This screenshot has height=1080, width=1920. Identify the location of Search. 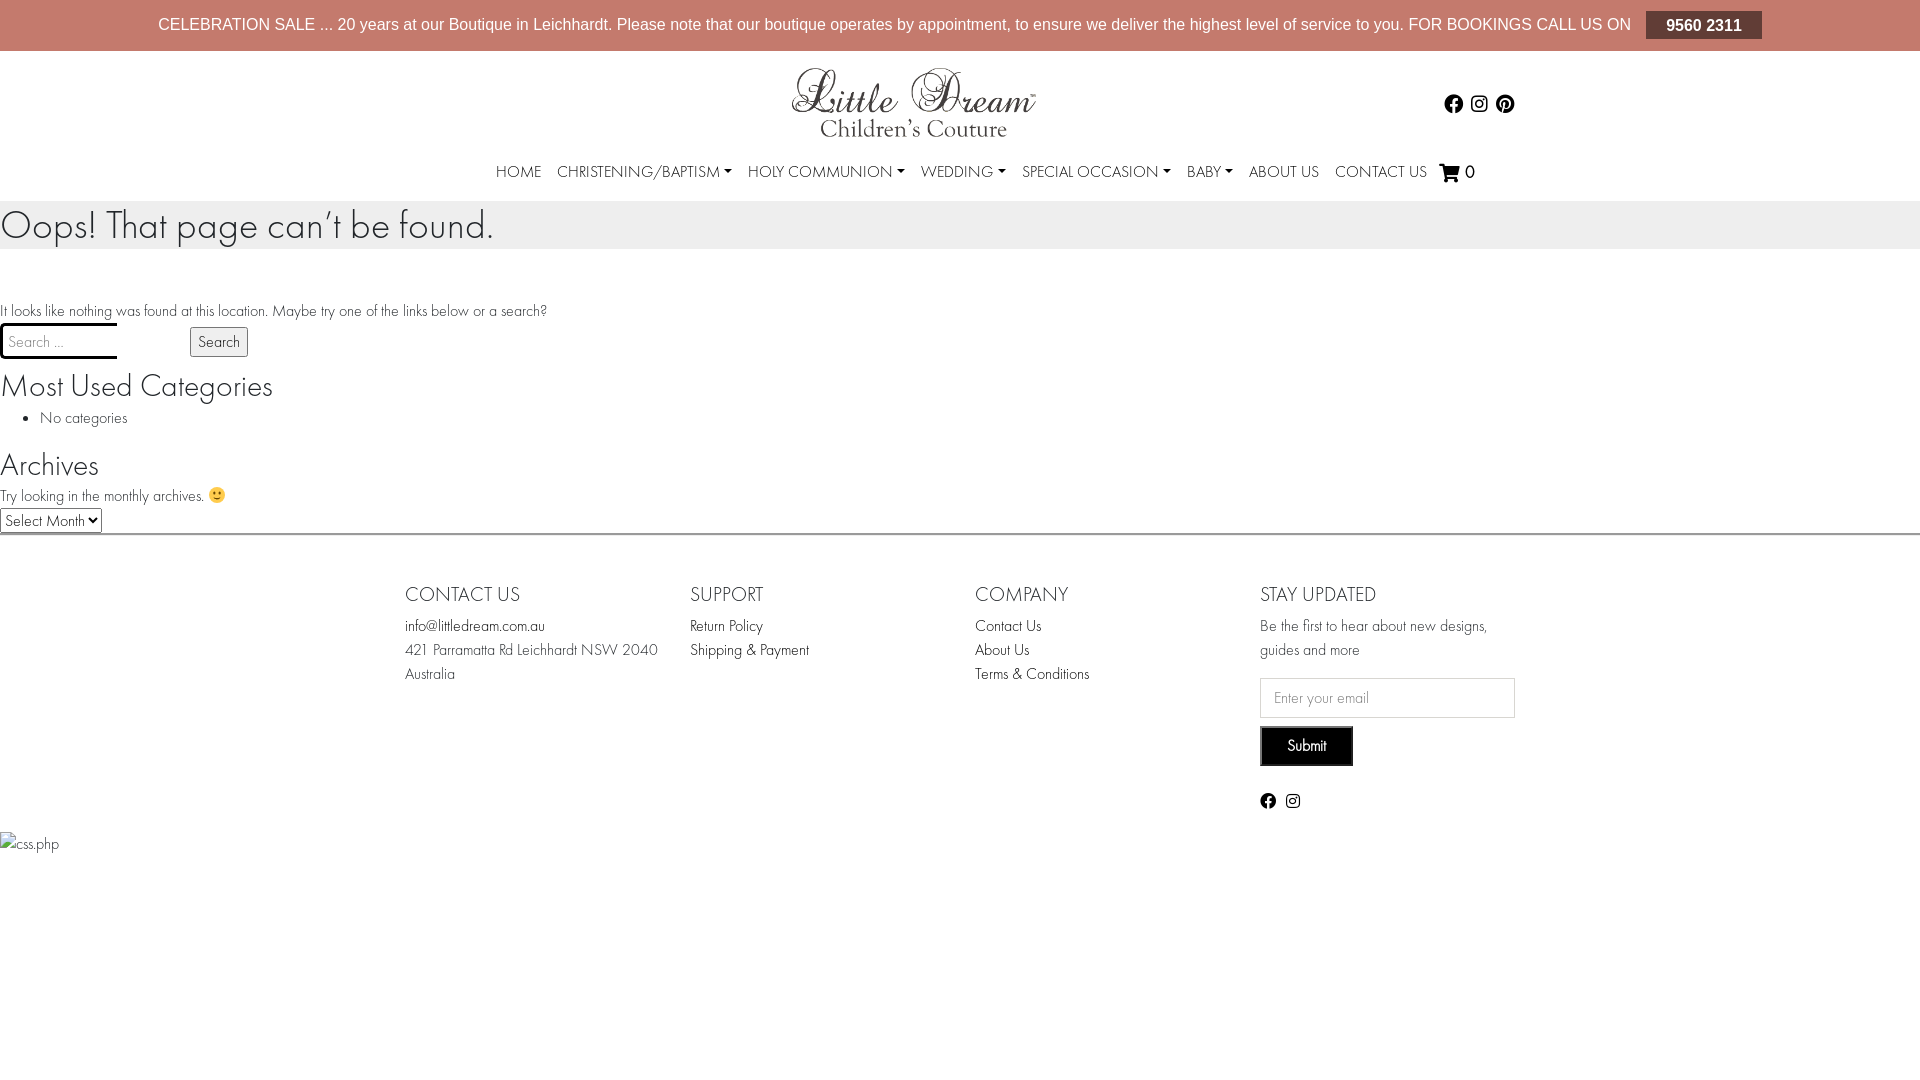
(219, 342).